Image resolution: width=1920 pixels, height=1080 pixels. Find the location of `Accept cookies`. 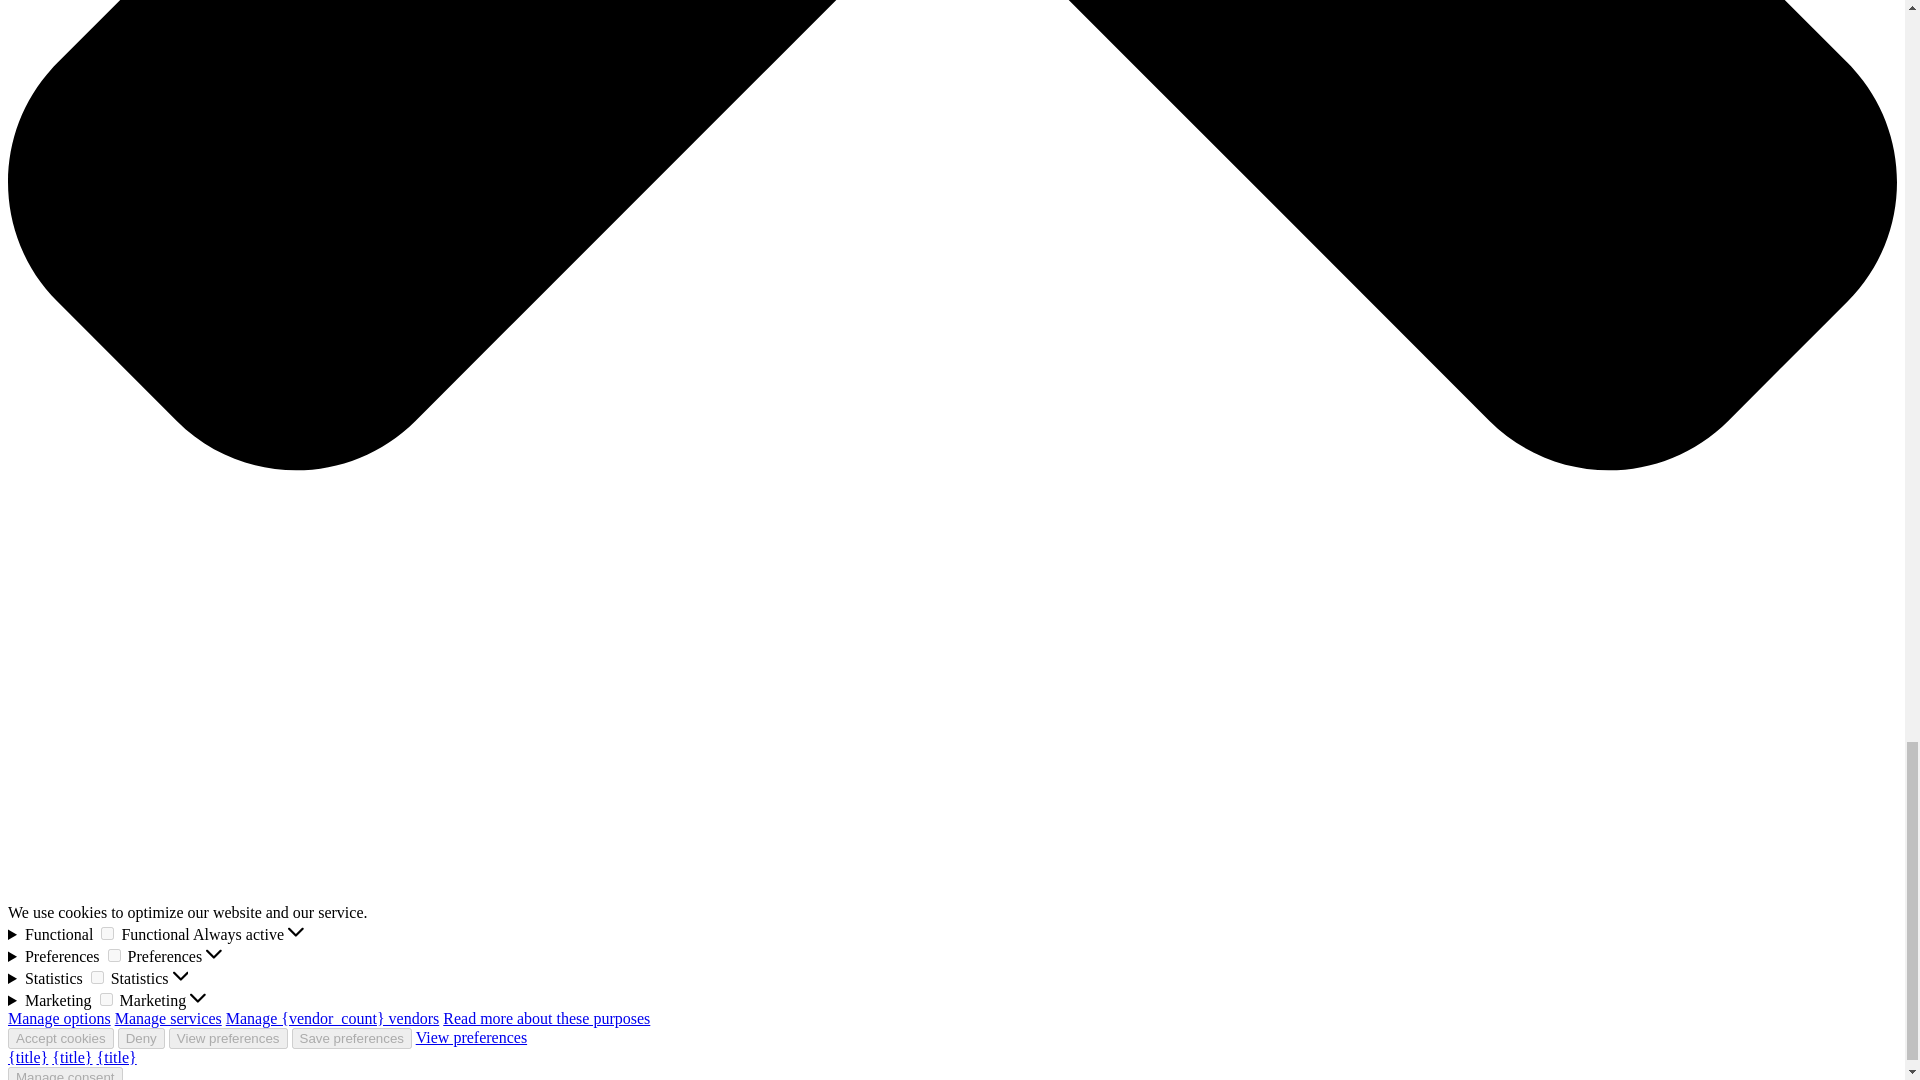

Accept cookies is located at coordinates (60, 1038).